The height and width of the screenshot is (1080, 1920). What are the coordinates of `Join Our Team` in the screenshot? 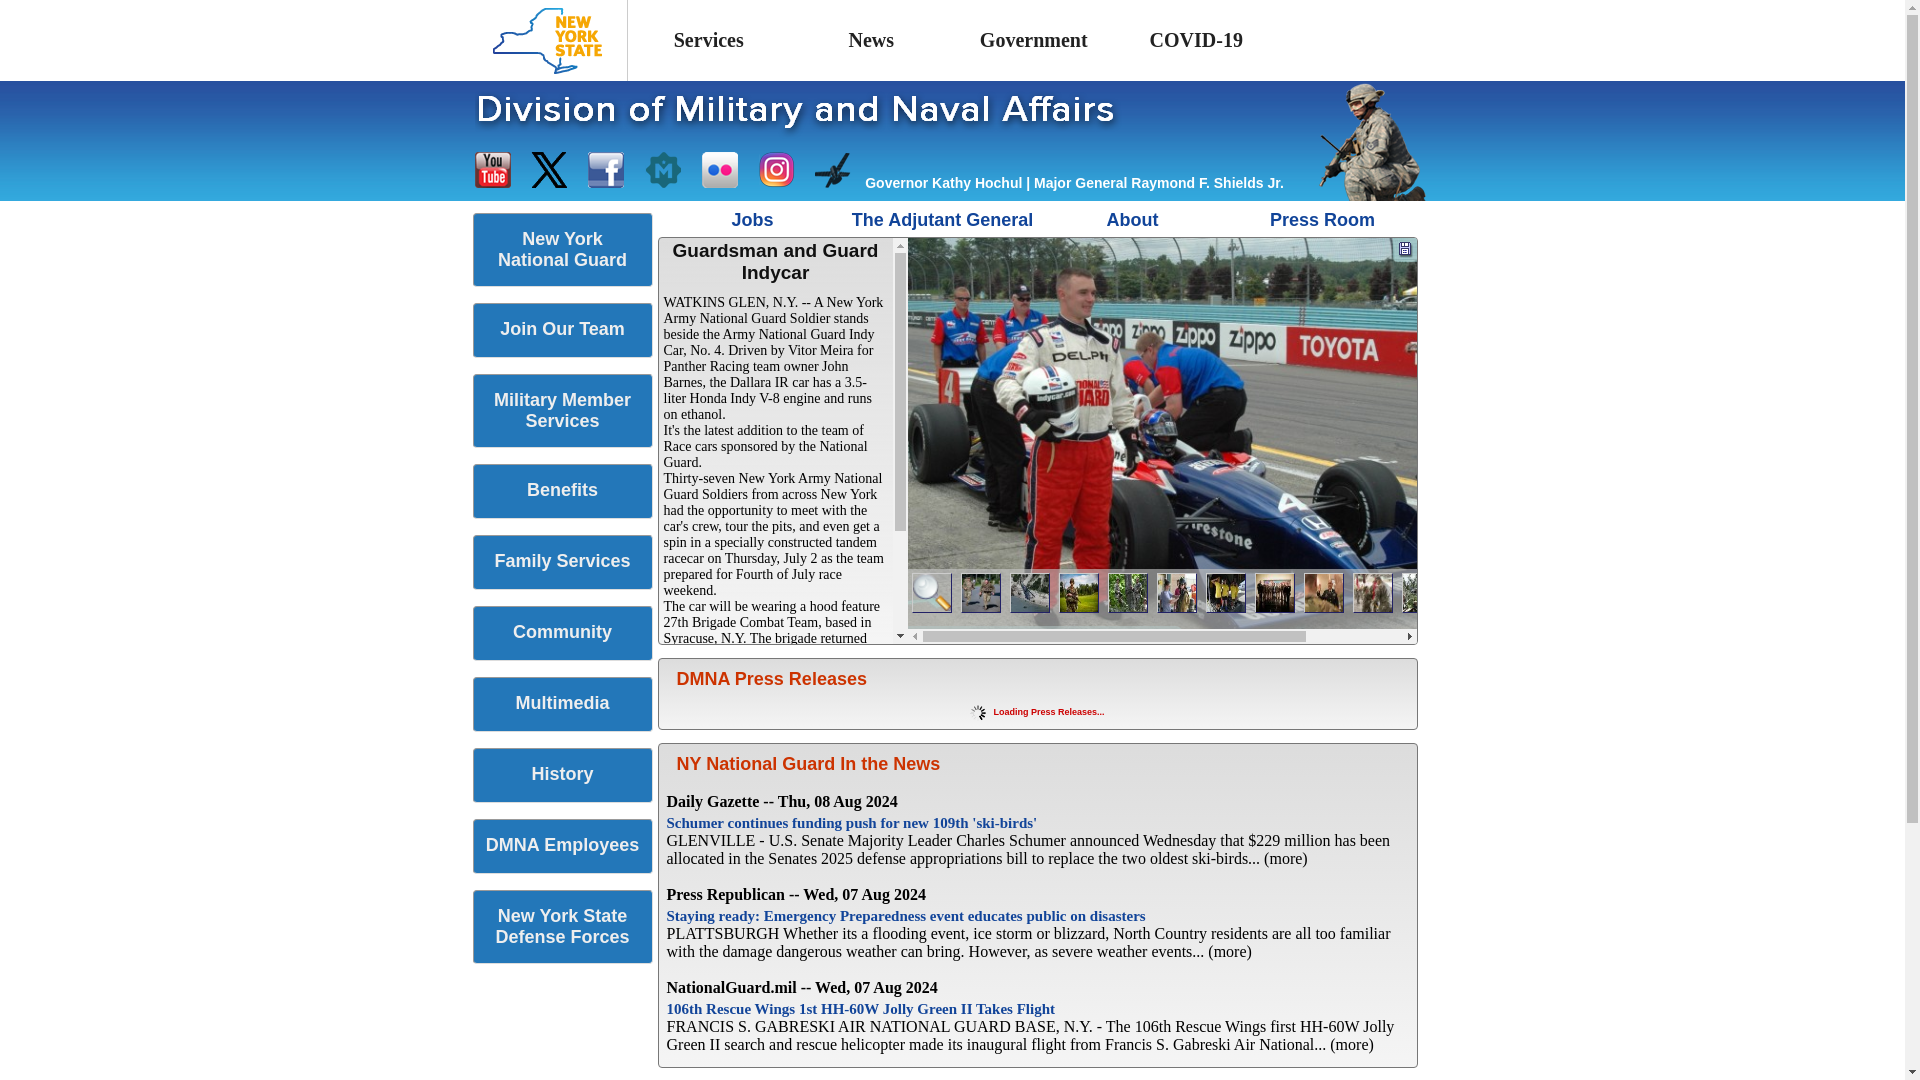 It's located at (562, 330).